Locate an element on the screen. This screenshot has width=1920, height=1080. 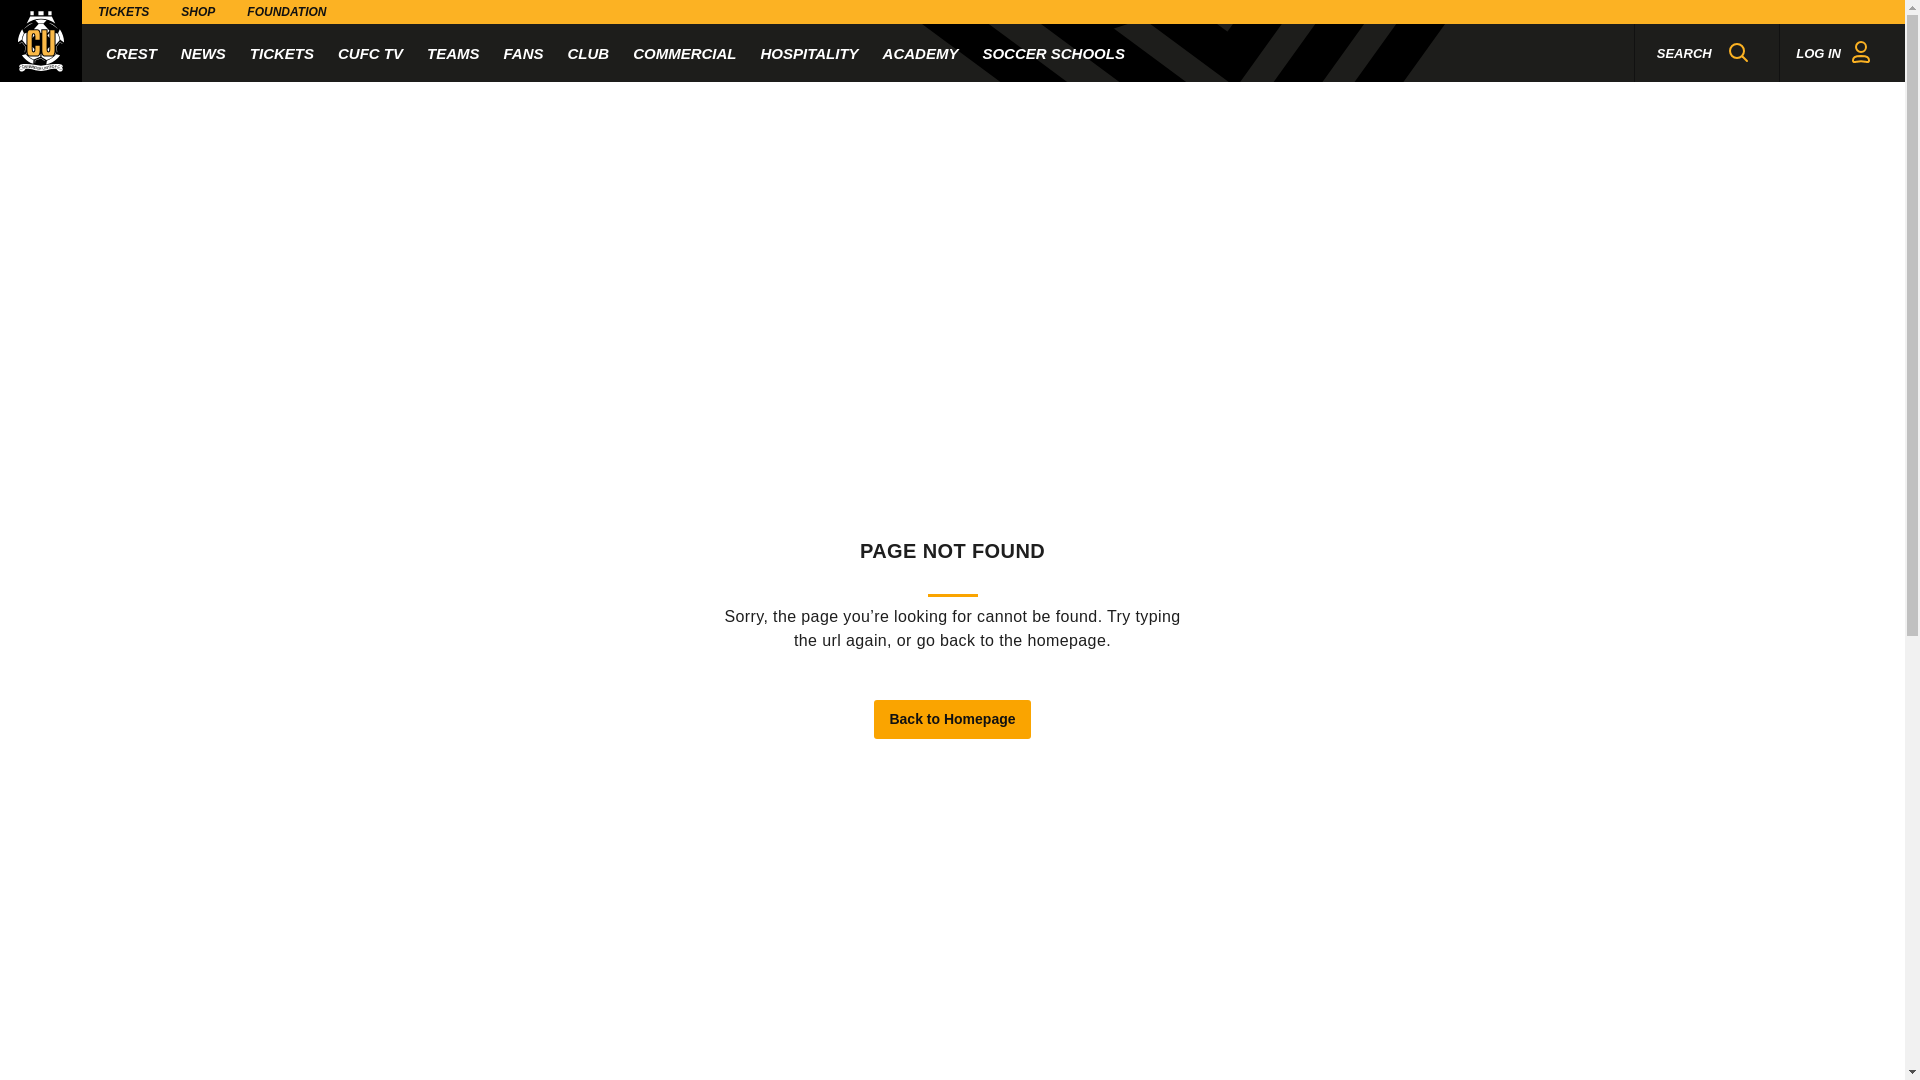
TEAMS is located at coordinates (453, 52).